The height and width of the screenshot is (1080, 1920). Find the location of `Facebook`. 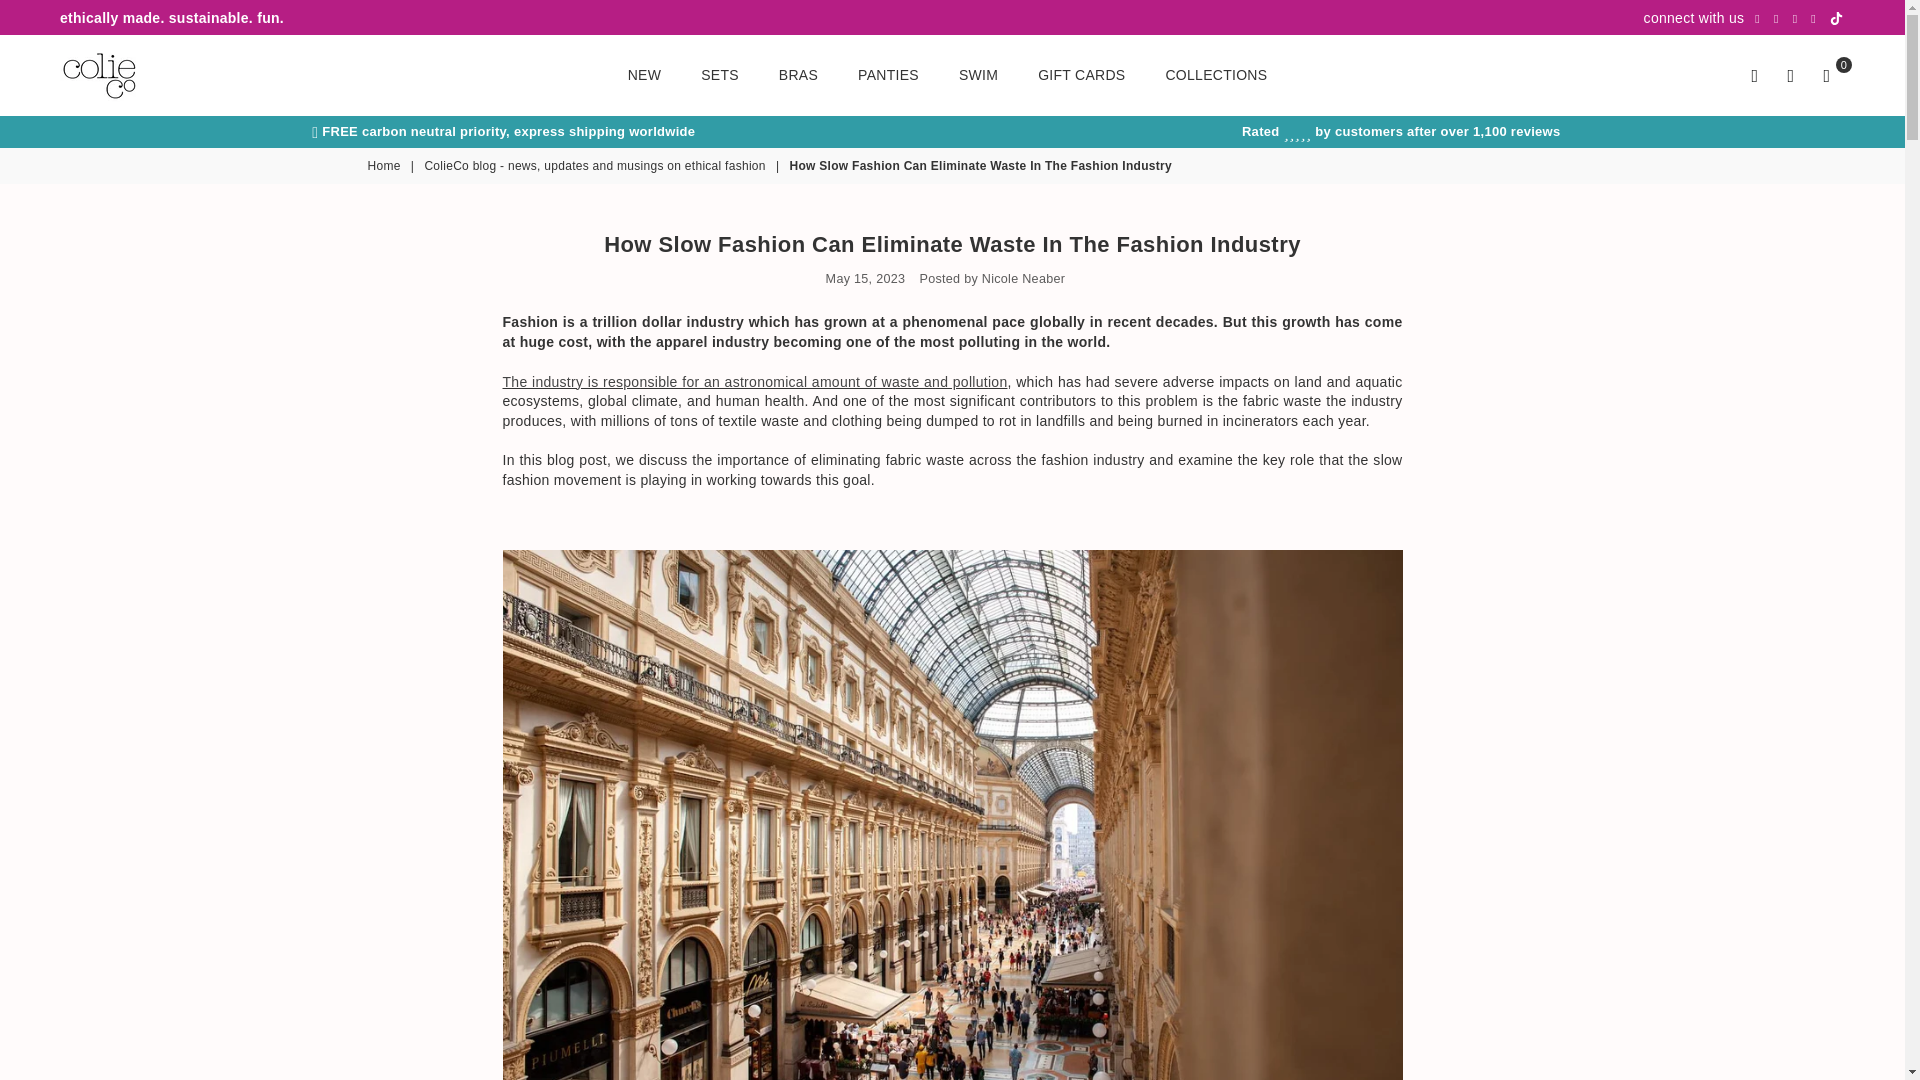

Facebook is located at coordinates (1756, 18).